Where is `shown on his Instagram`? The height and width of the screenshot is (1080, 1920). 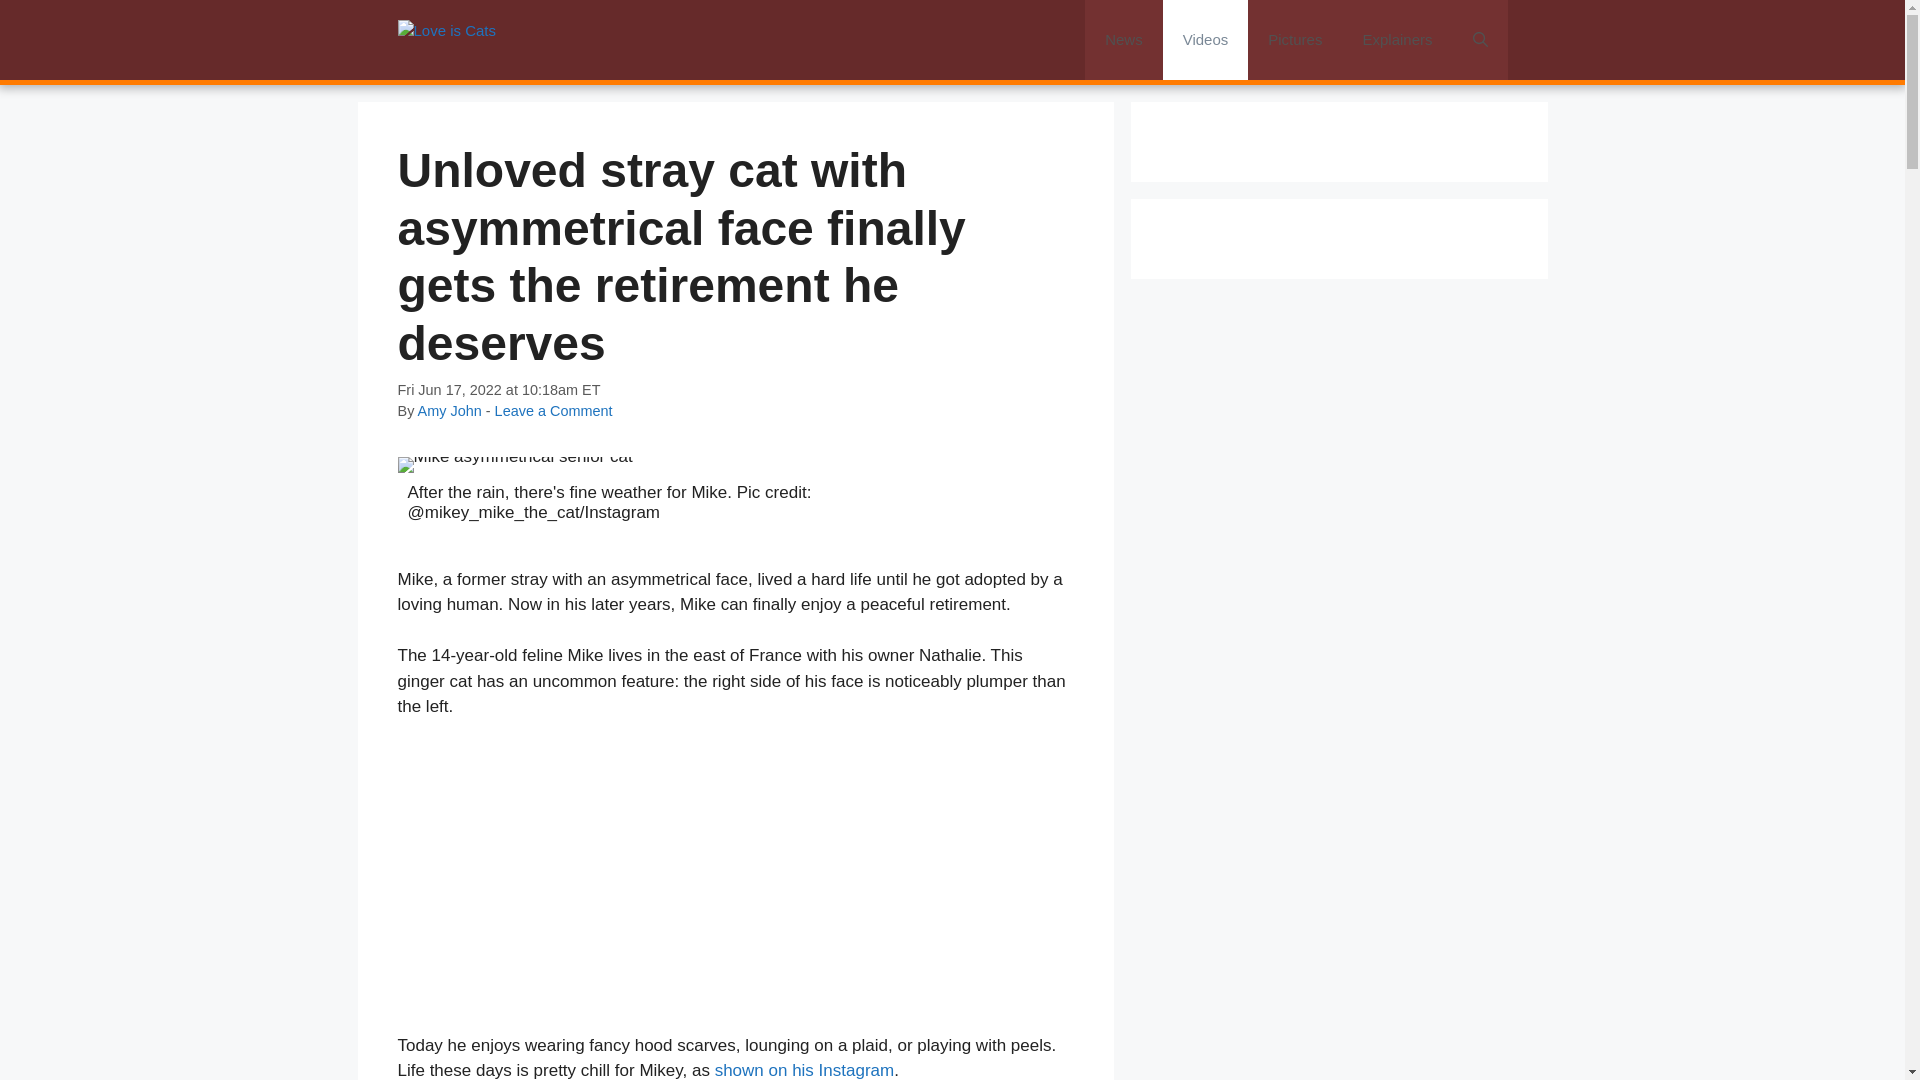
shown on his Instagram is located at coordinates (804, 1070).